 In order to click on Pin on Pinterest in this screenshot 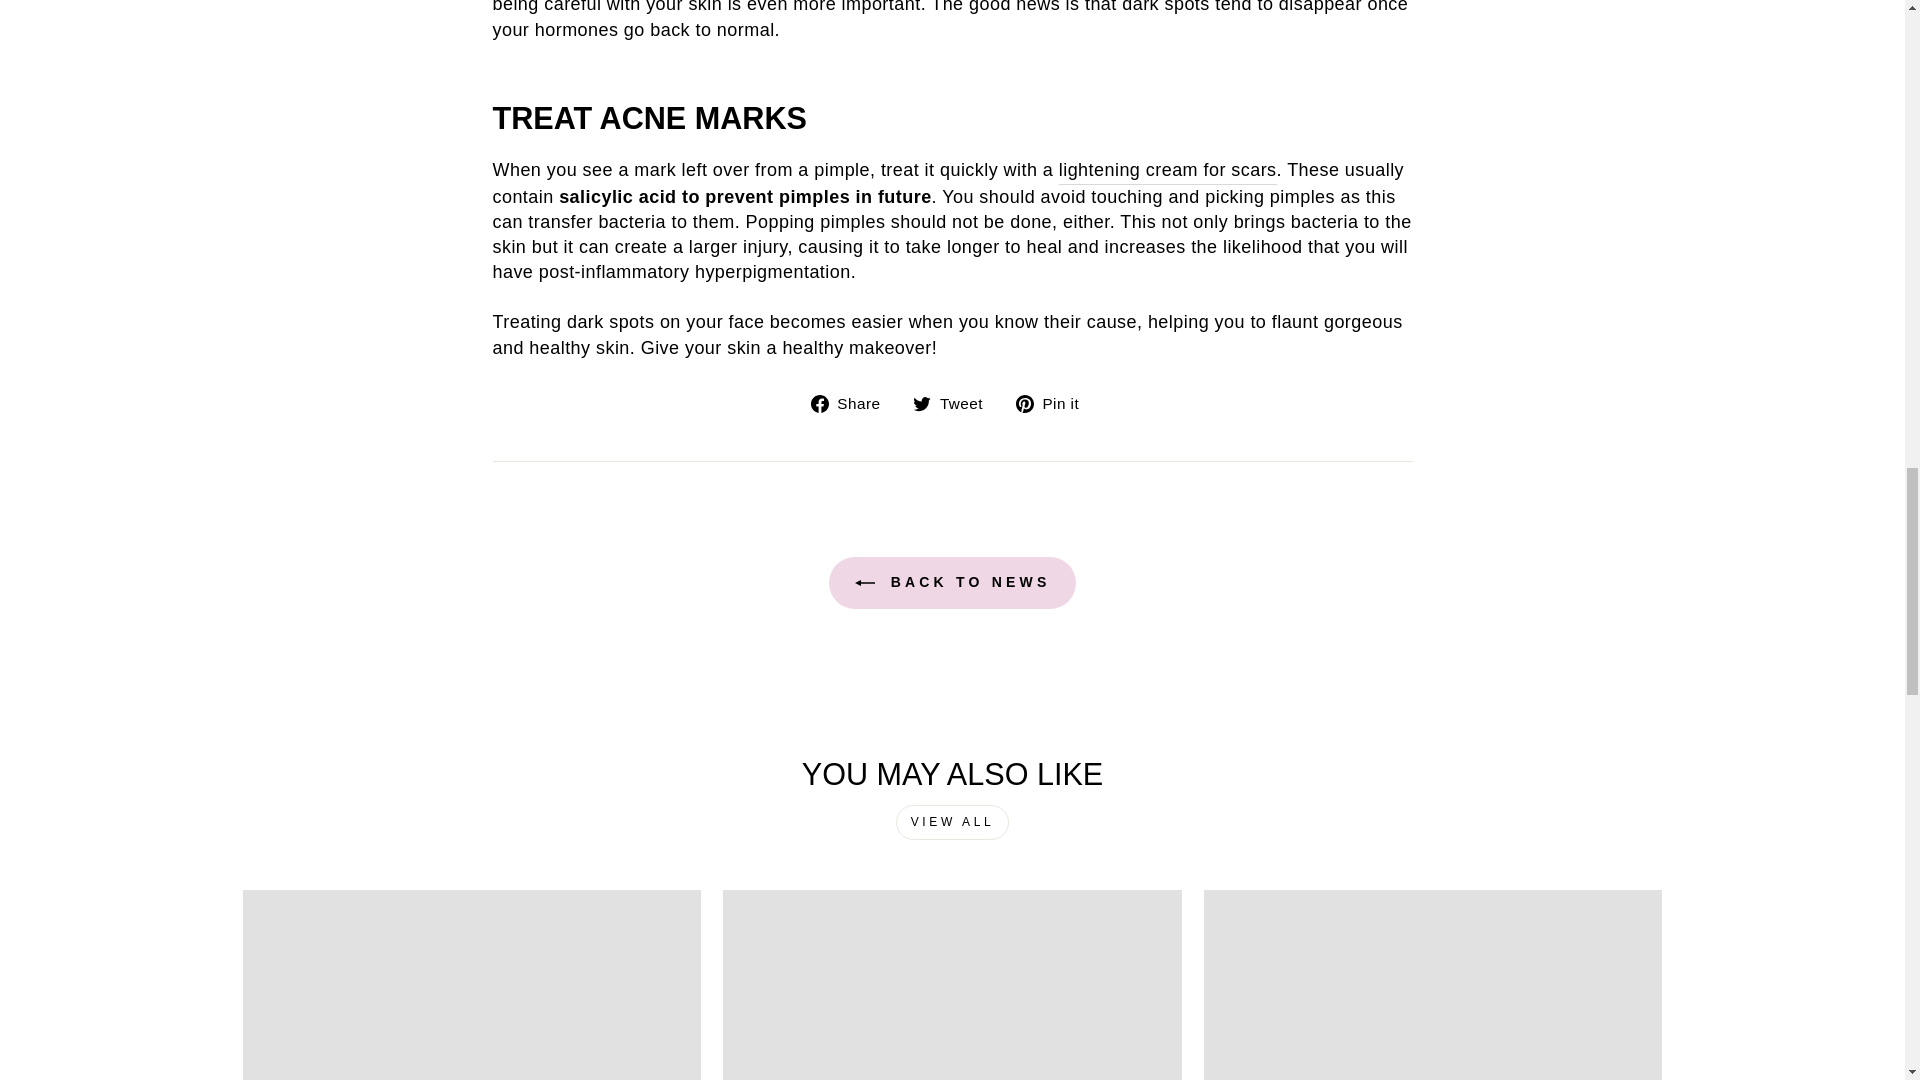, I will do `click(1054, 402)`.